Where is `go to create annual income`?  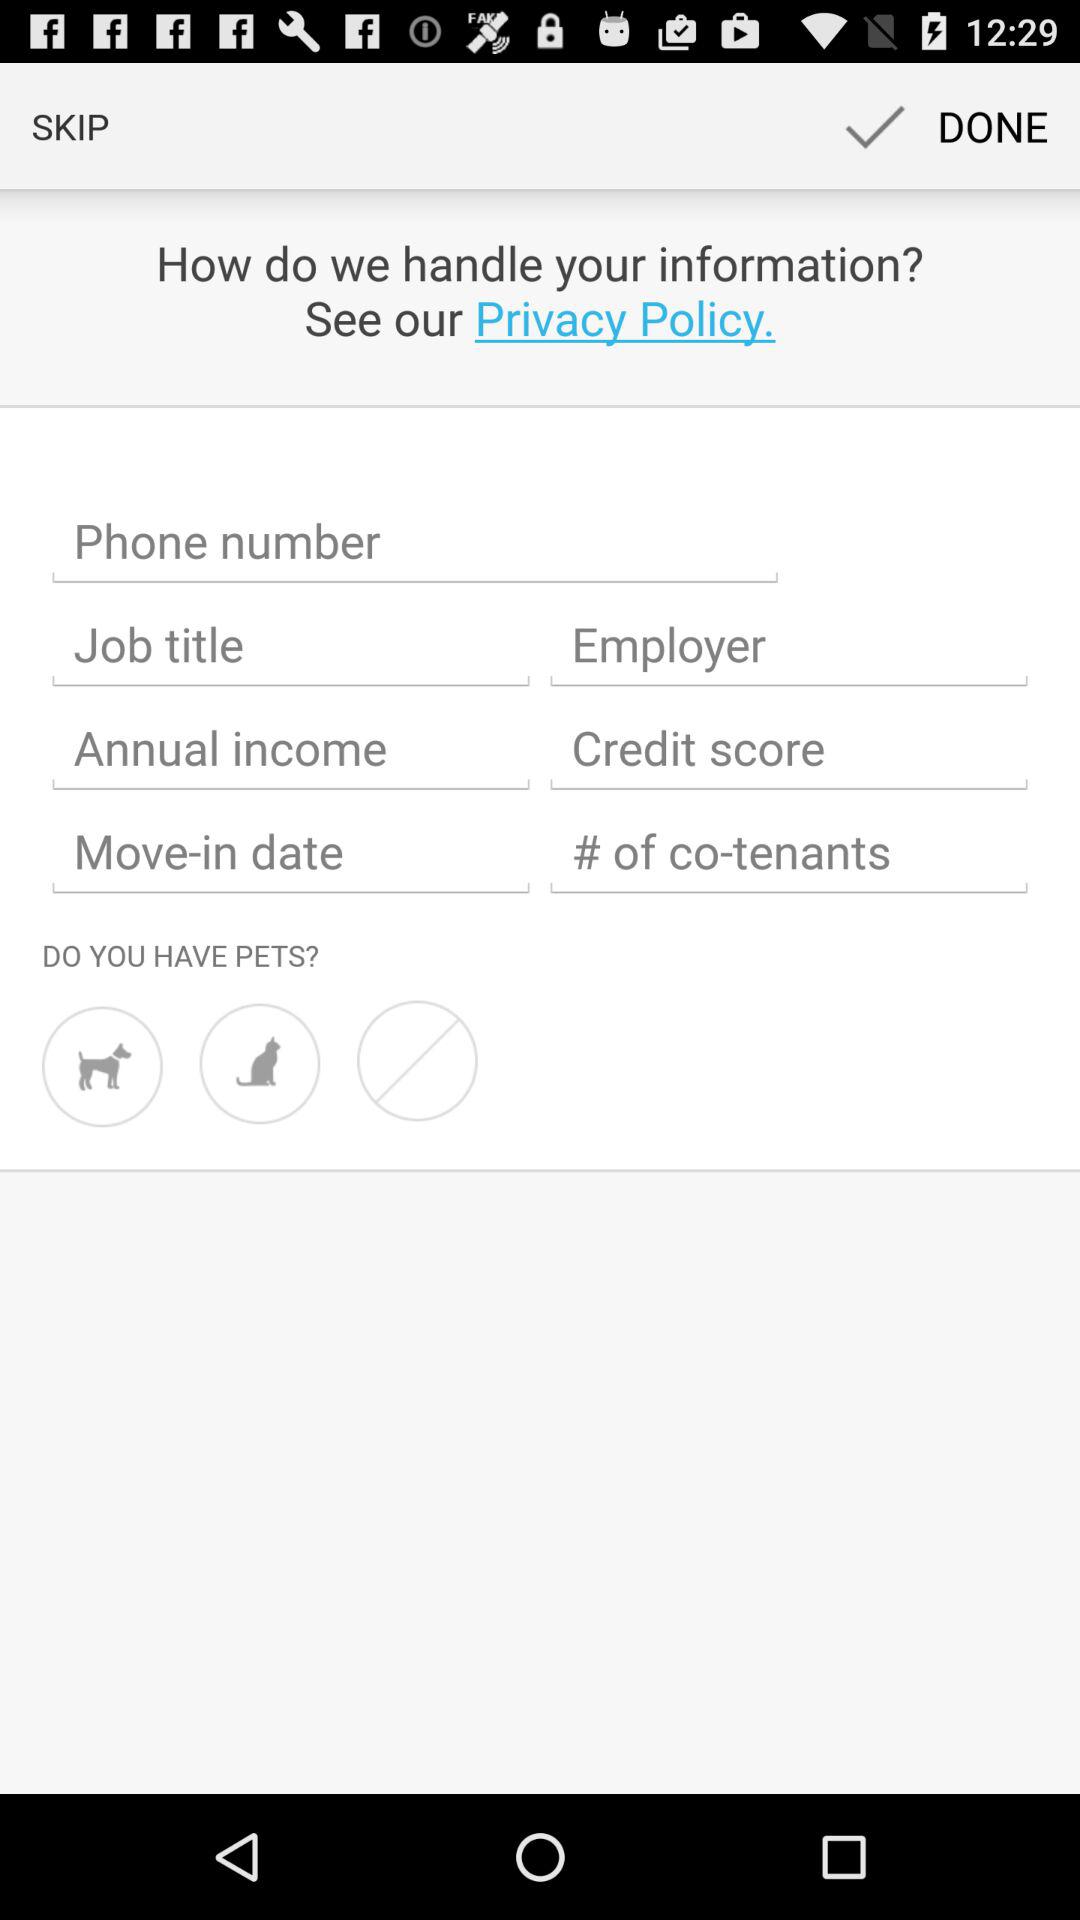 go to create annual income is located at coordinates (291, 748).